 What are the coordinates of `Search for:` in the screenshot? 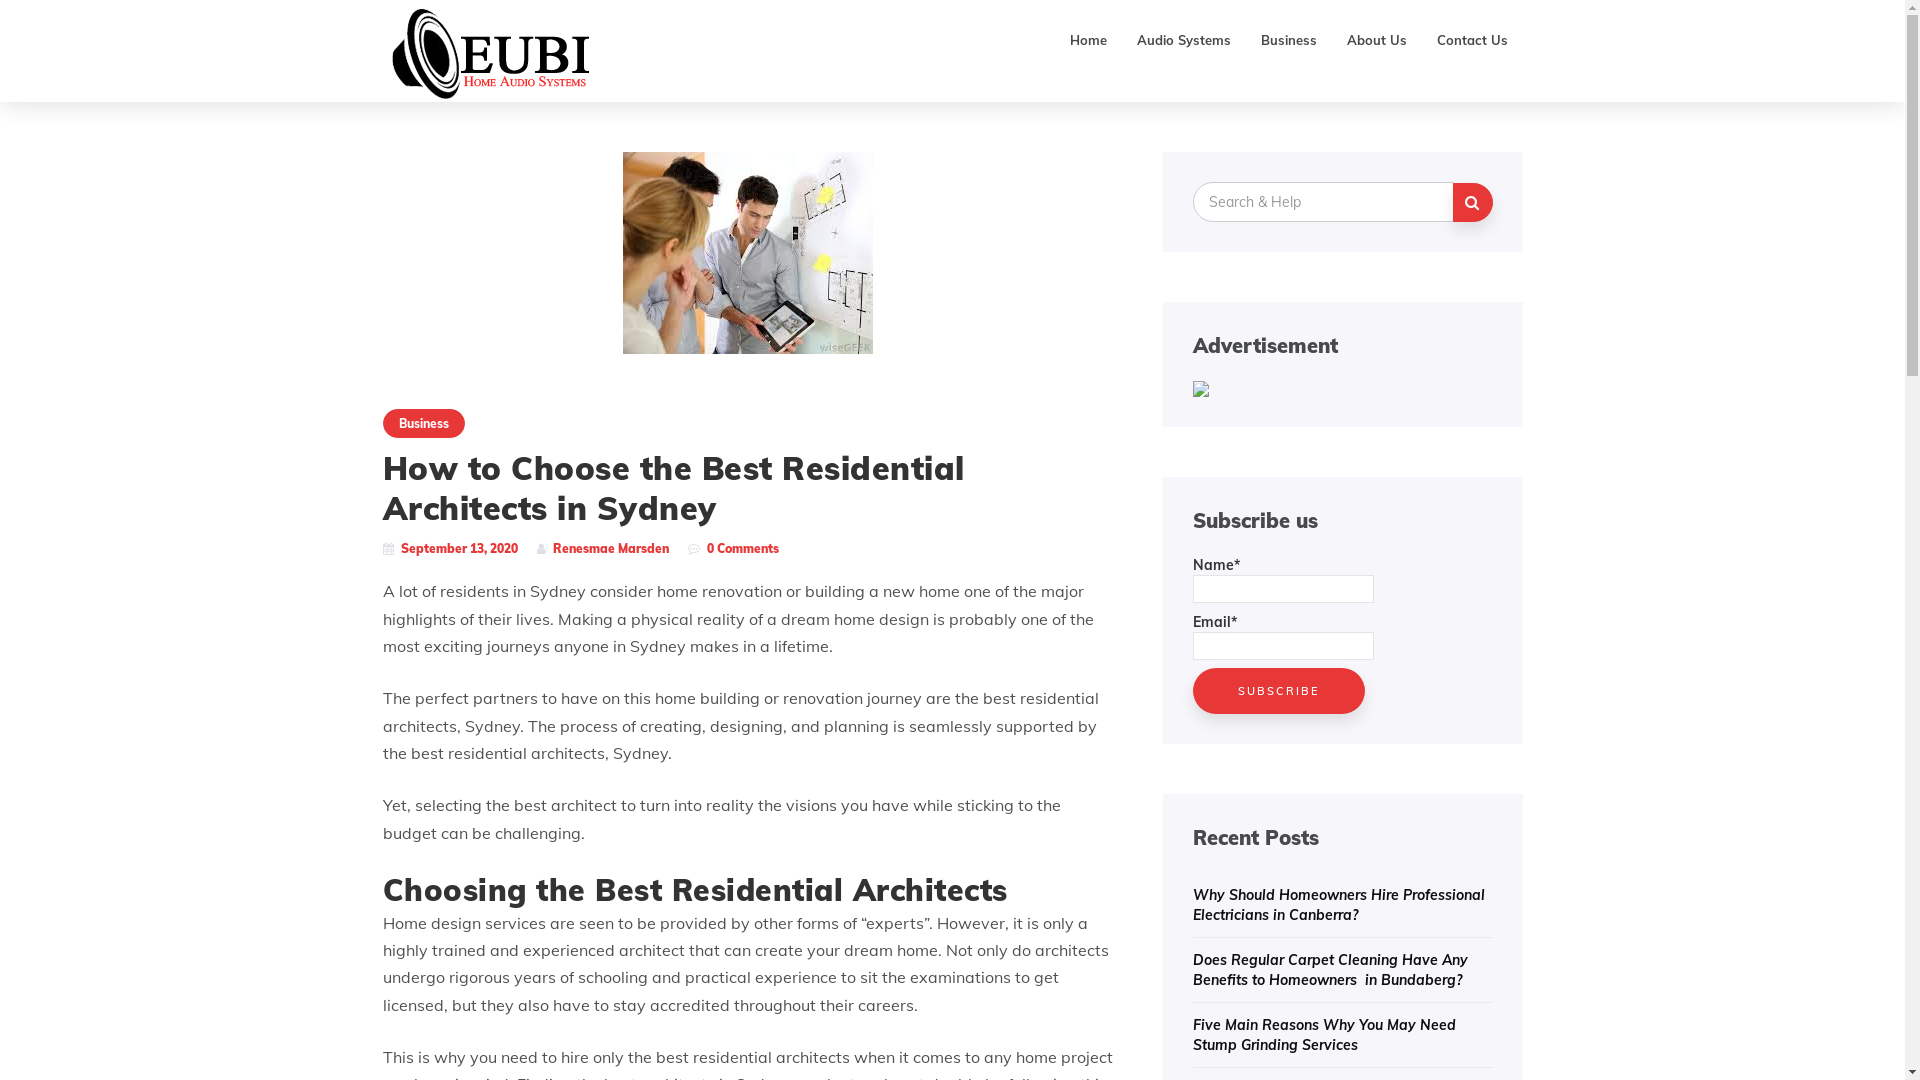 It's located at (1322, 202).